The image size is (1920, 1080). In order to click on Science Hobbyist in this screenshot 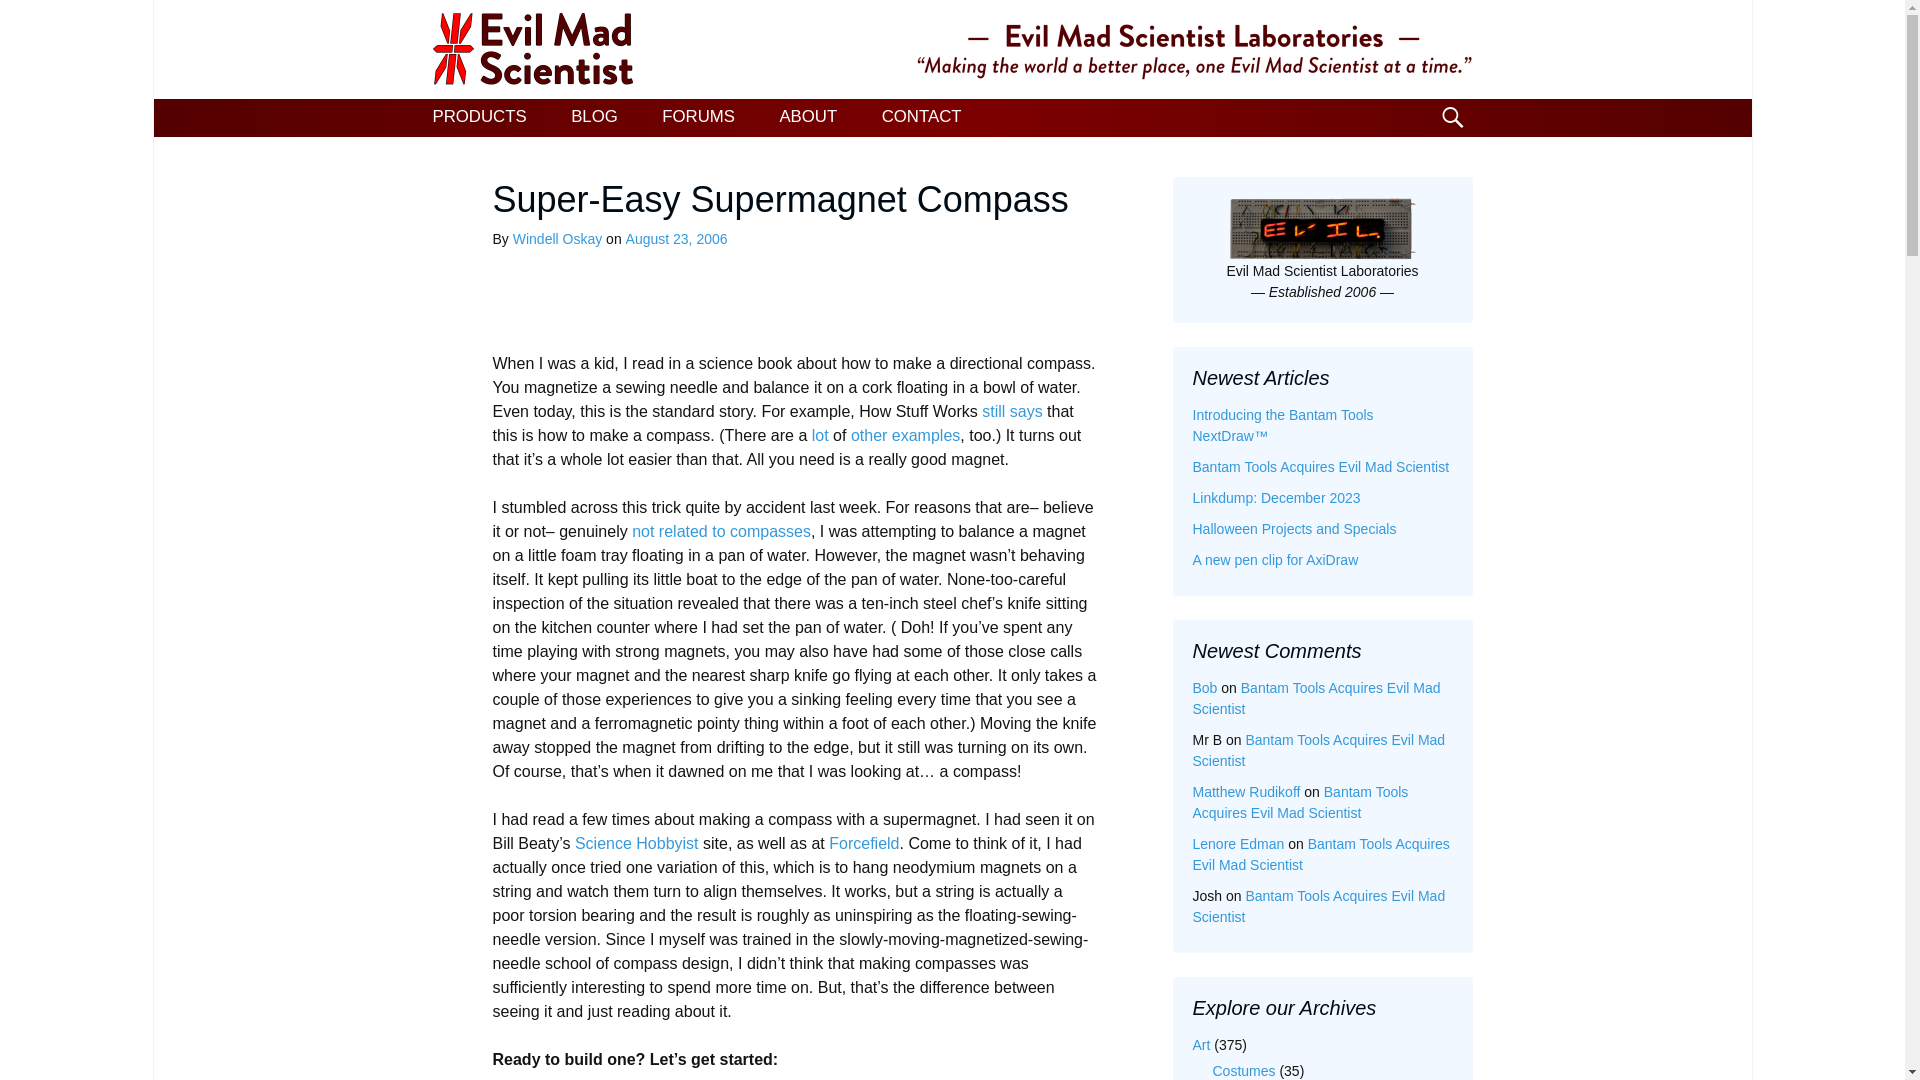, I will do `click(636, 843)`.